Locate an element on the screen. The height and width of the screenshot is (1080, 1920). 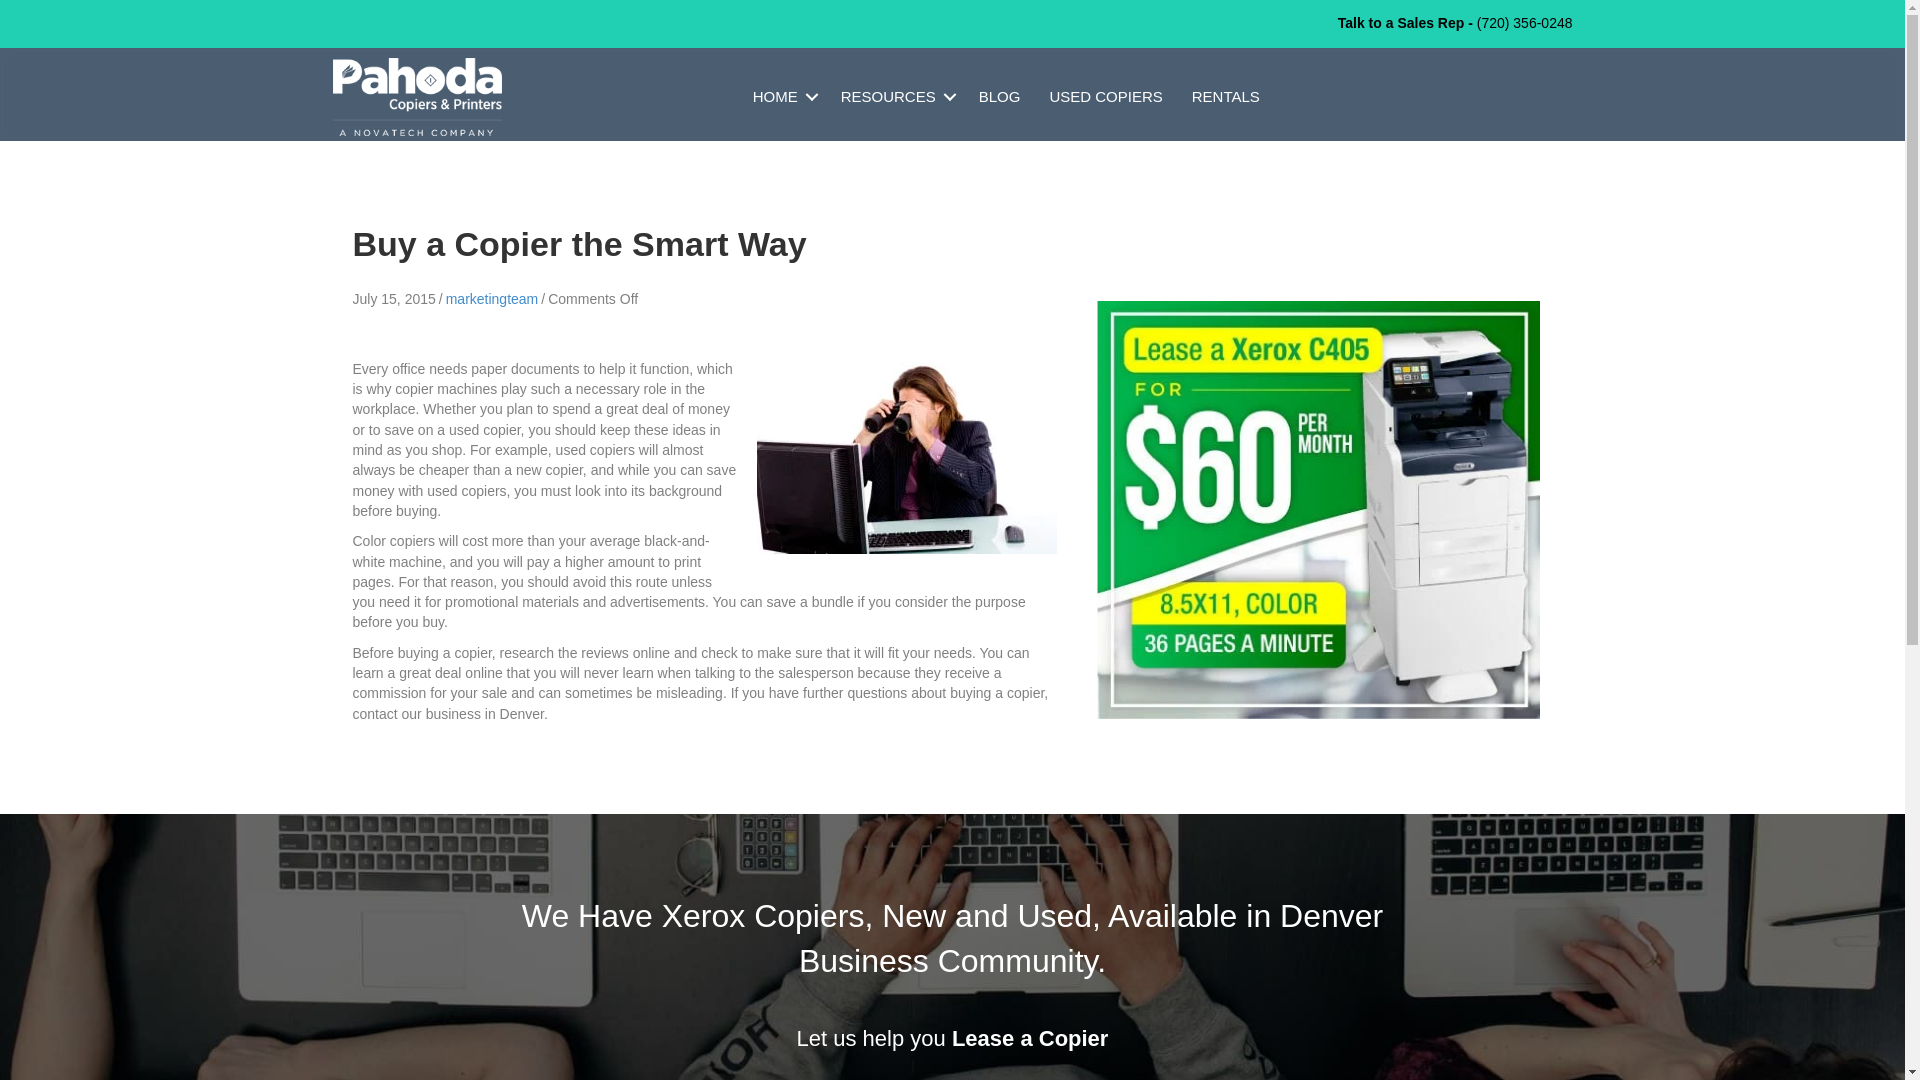
BLOG is located at coordinates (1000, 96).